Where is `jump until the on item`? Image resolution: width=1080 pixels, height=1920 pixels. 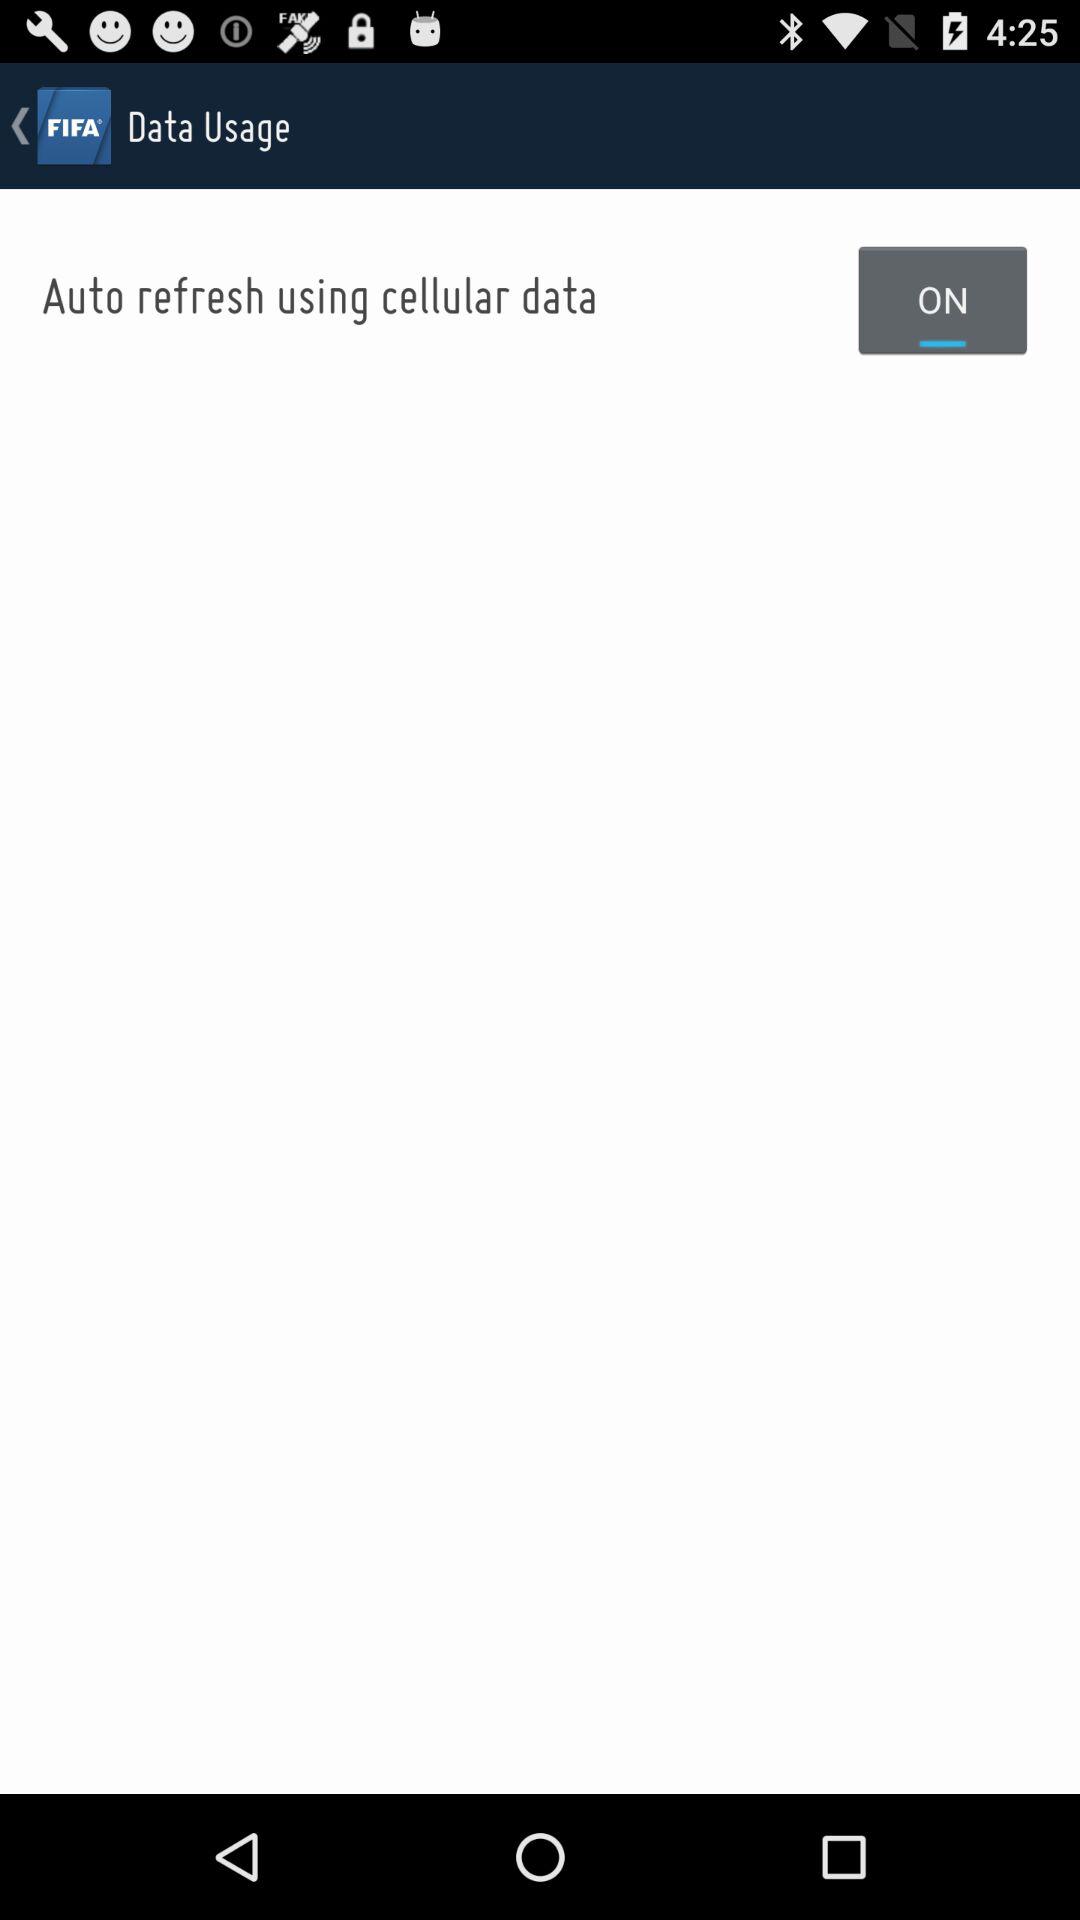
jump until the on item is located at coordinates (943, 299).